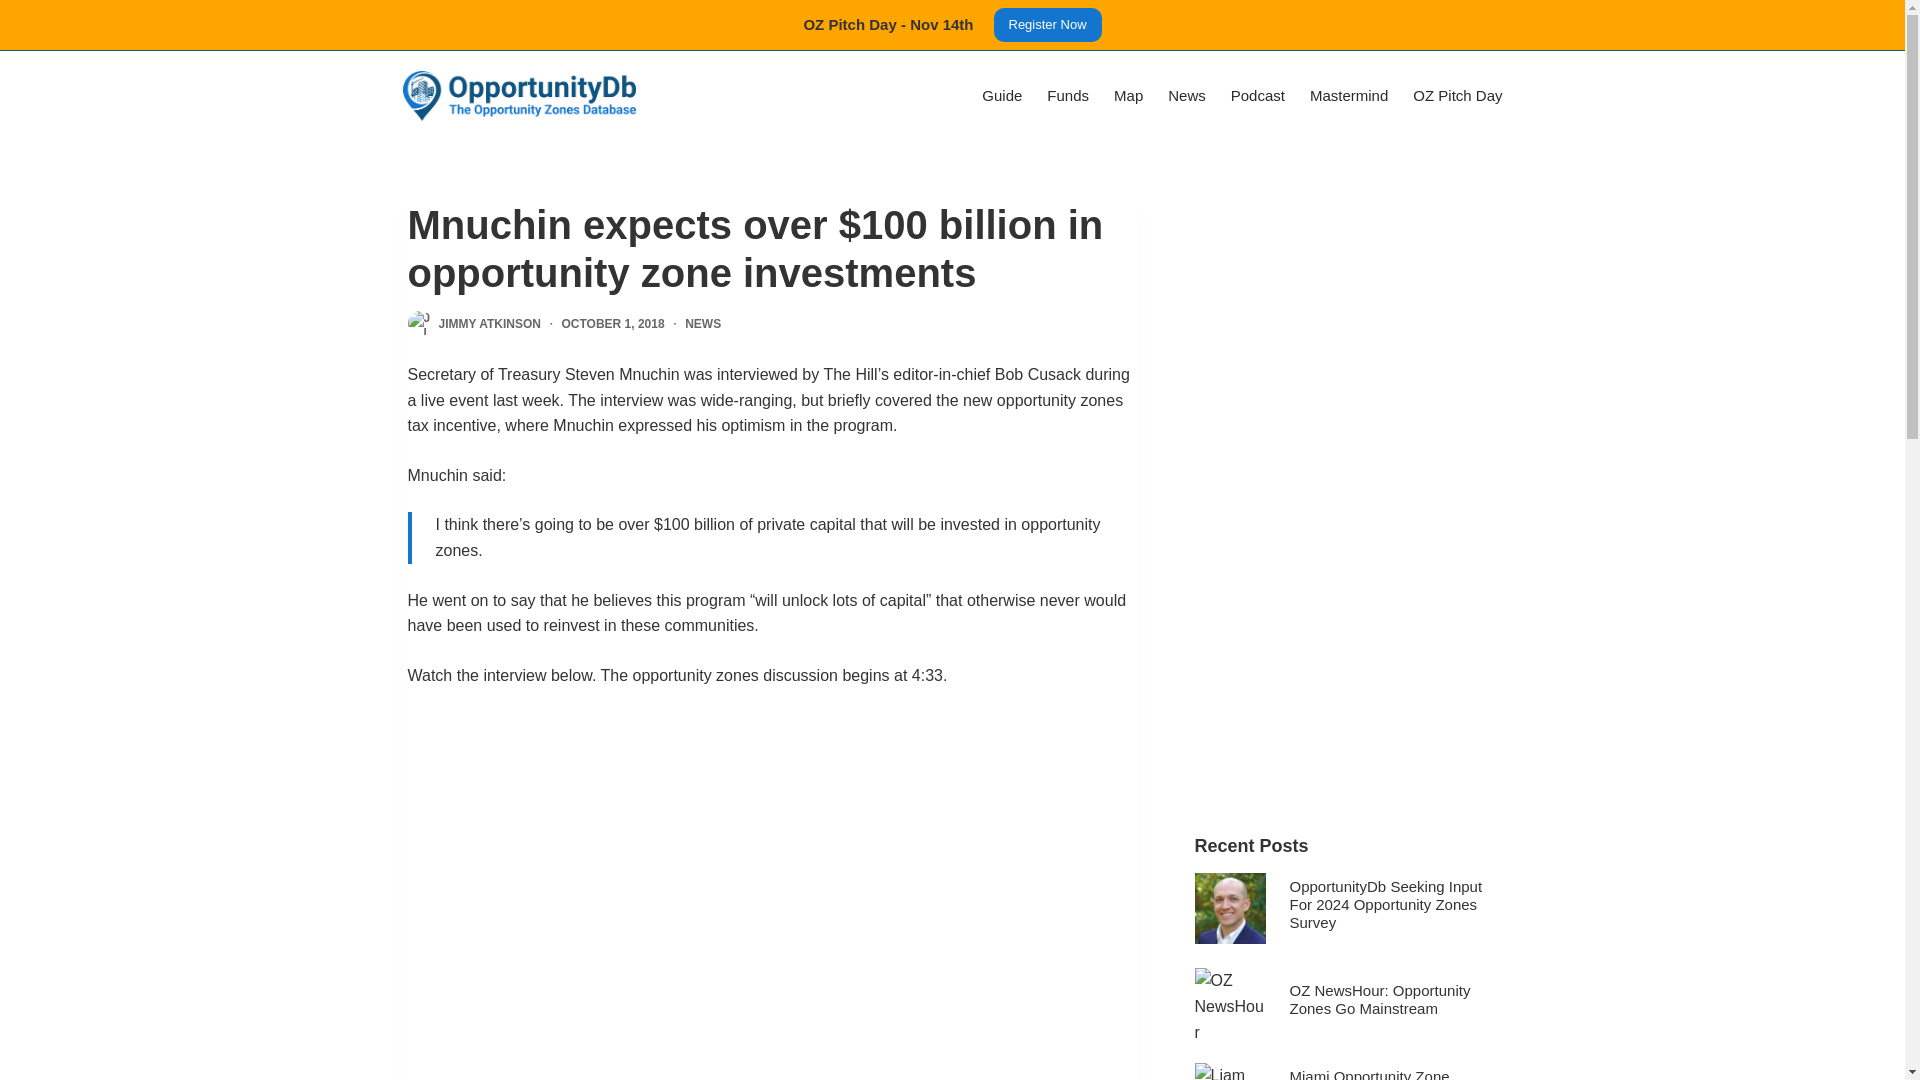 The width and height of the screenshot is (1920, 1080). What do you see at coordinates (488, 324) in the screenshot?
I see `Posts by Jimmy Atkinson` at bounding box center [488, 324].